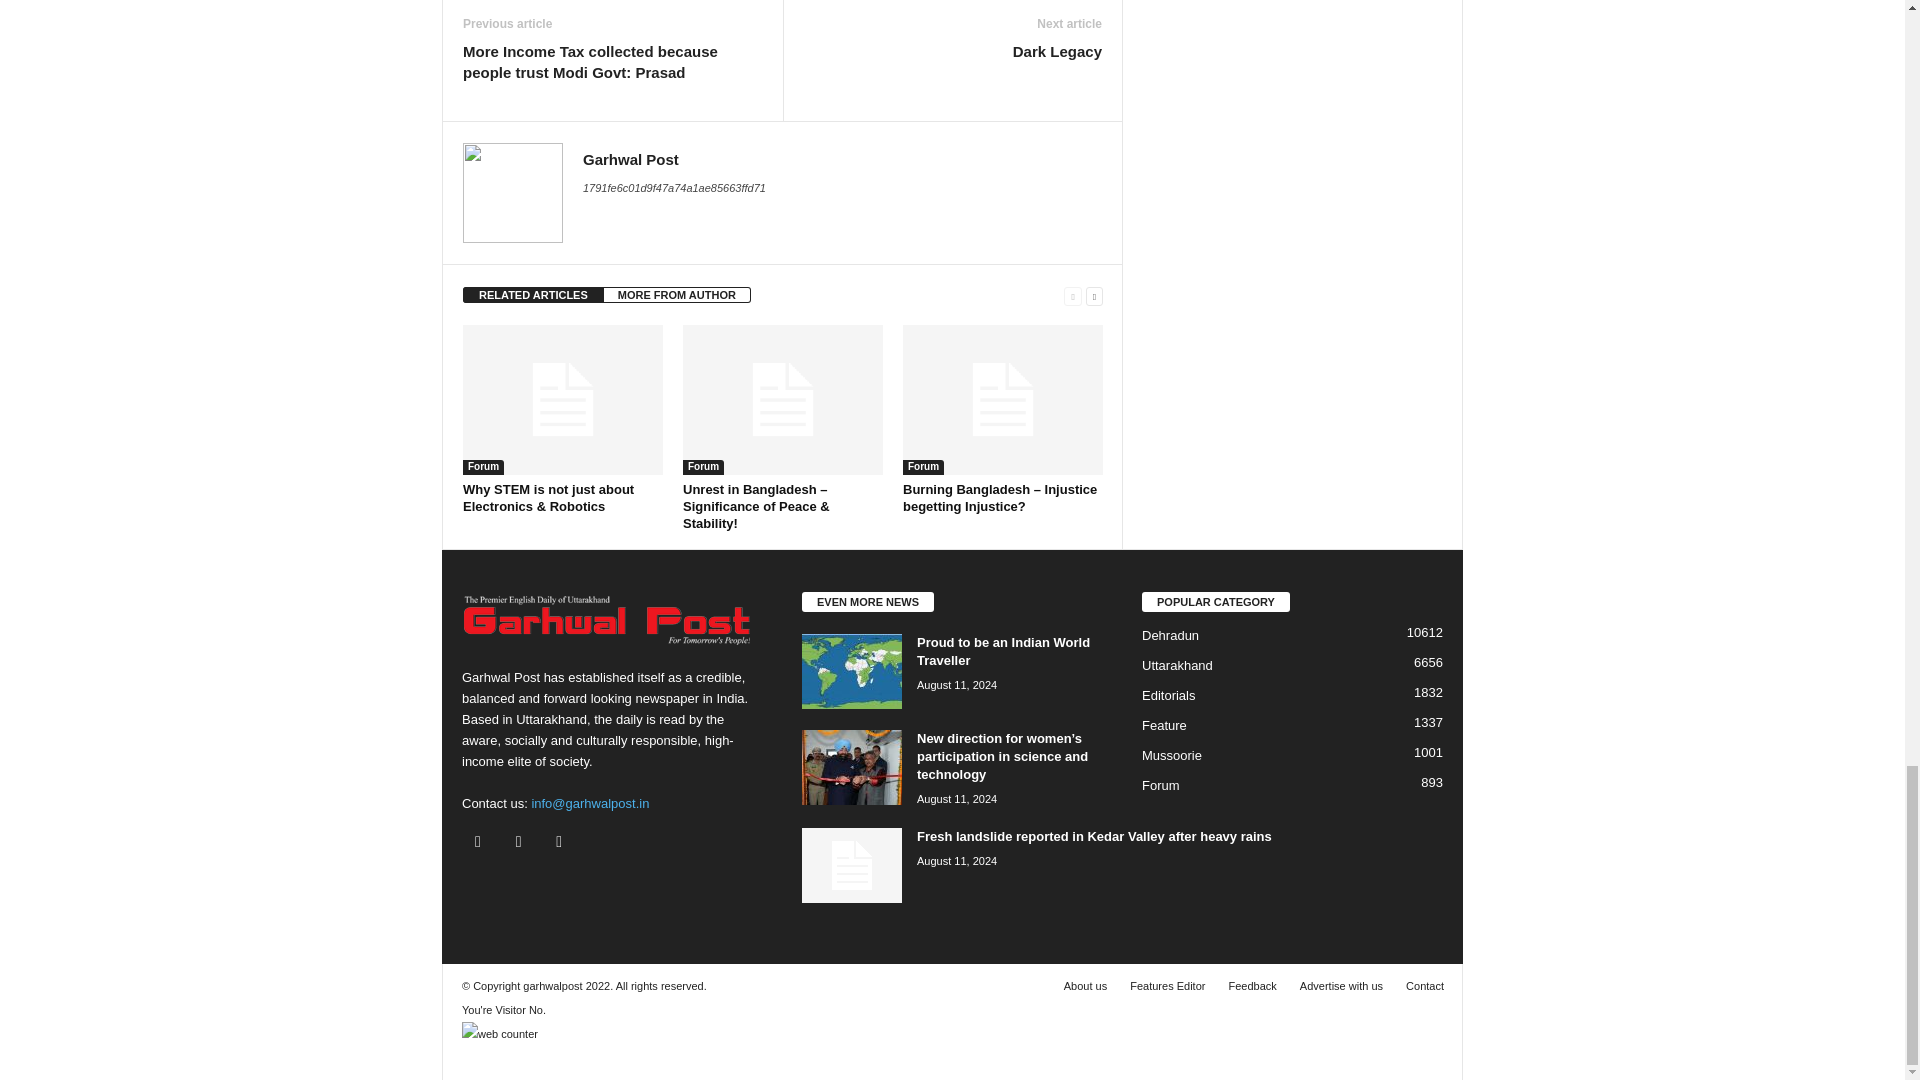 The width and height of the screenshot is (1920, 1080). I want to click on Twitter, so click(523, 842).